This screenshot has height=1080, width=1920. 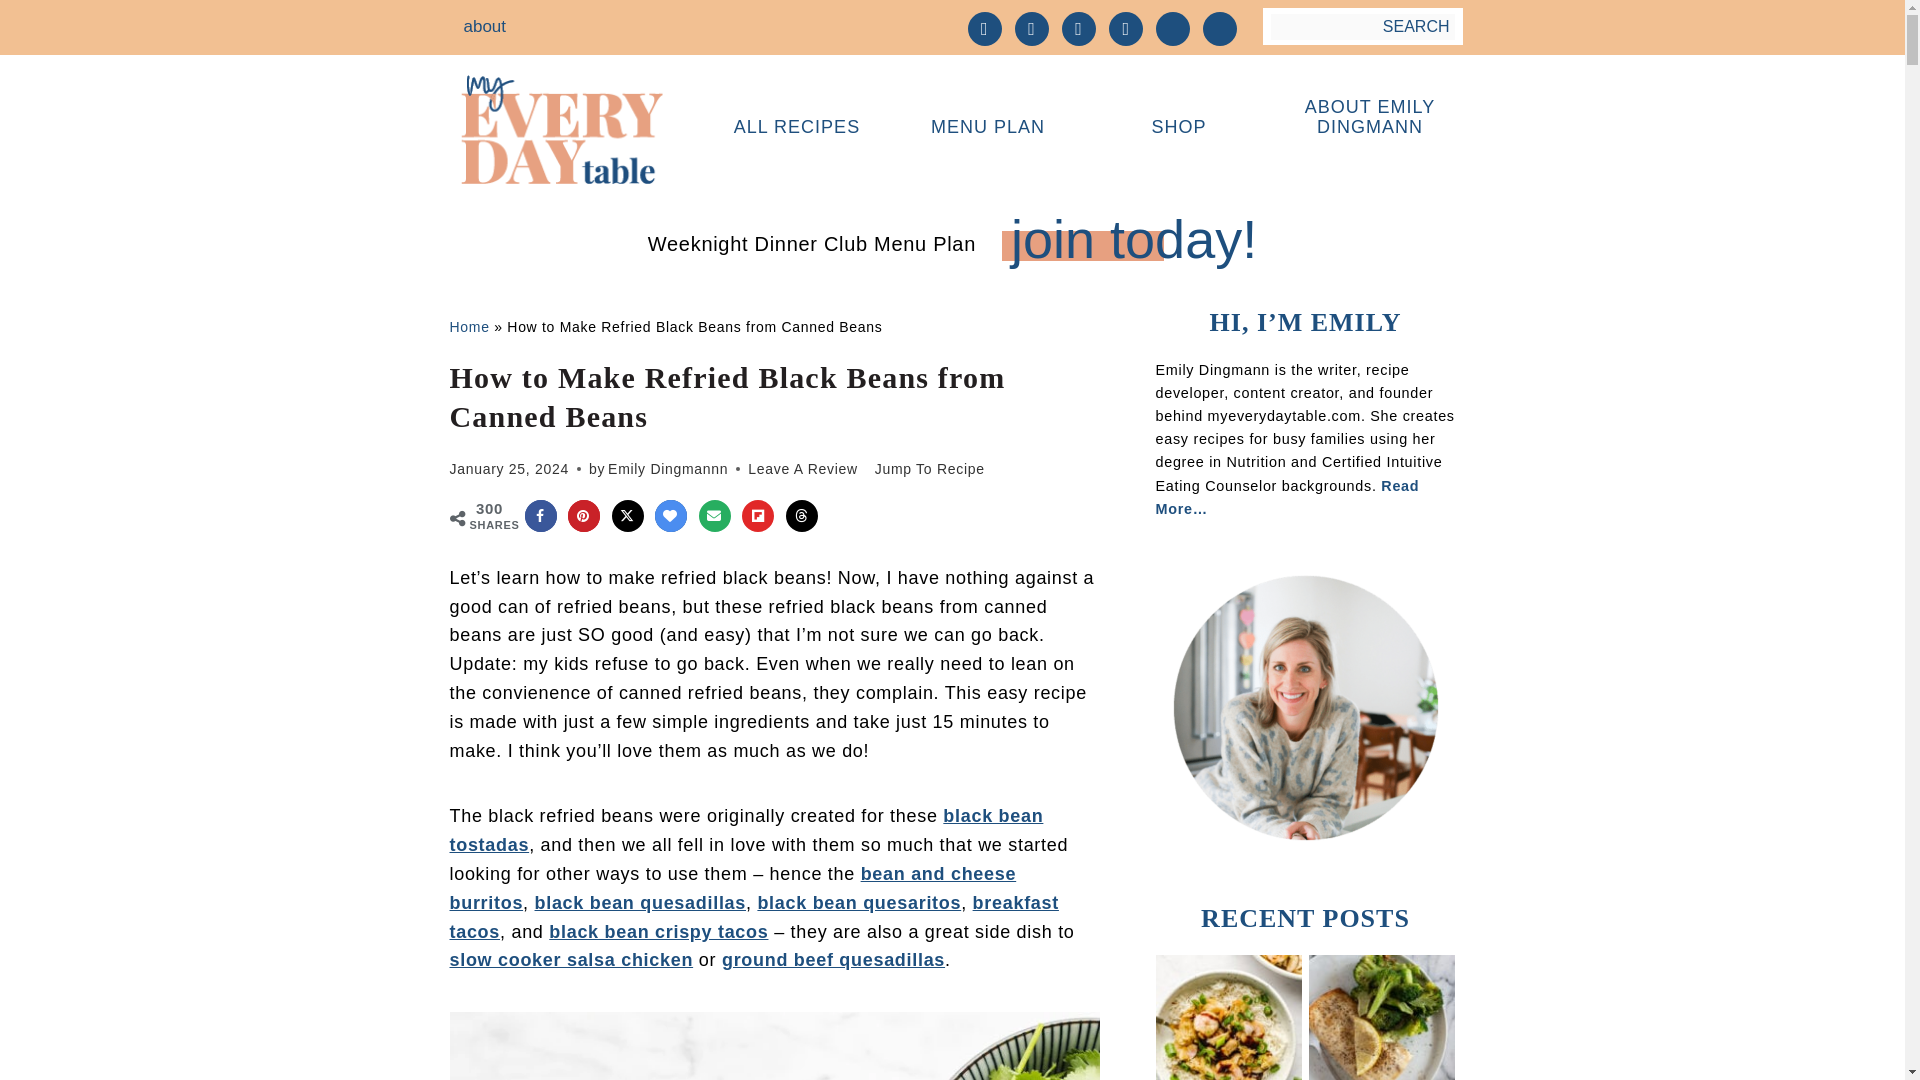 What do you see at coordinates (1220, 27) in the screenshot?
I see `twitter` at bounding box center [1220, 27].